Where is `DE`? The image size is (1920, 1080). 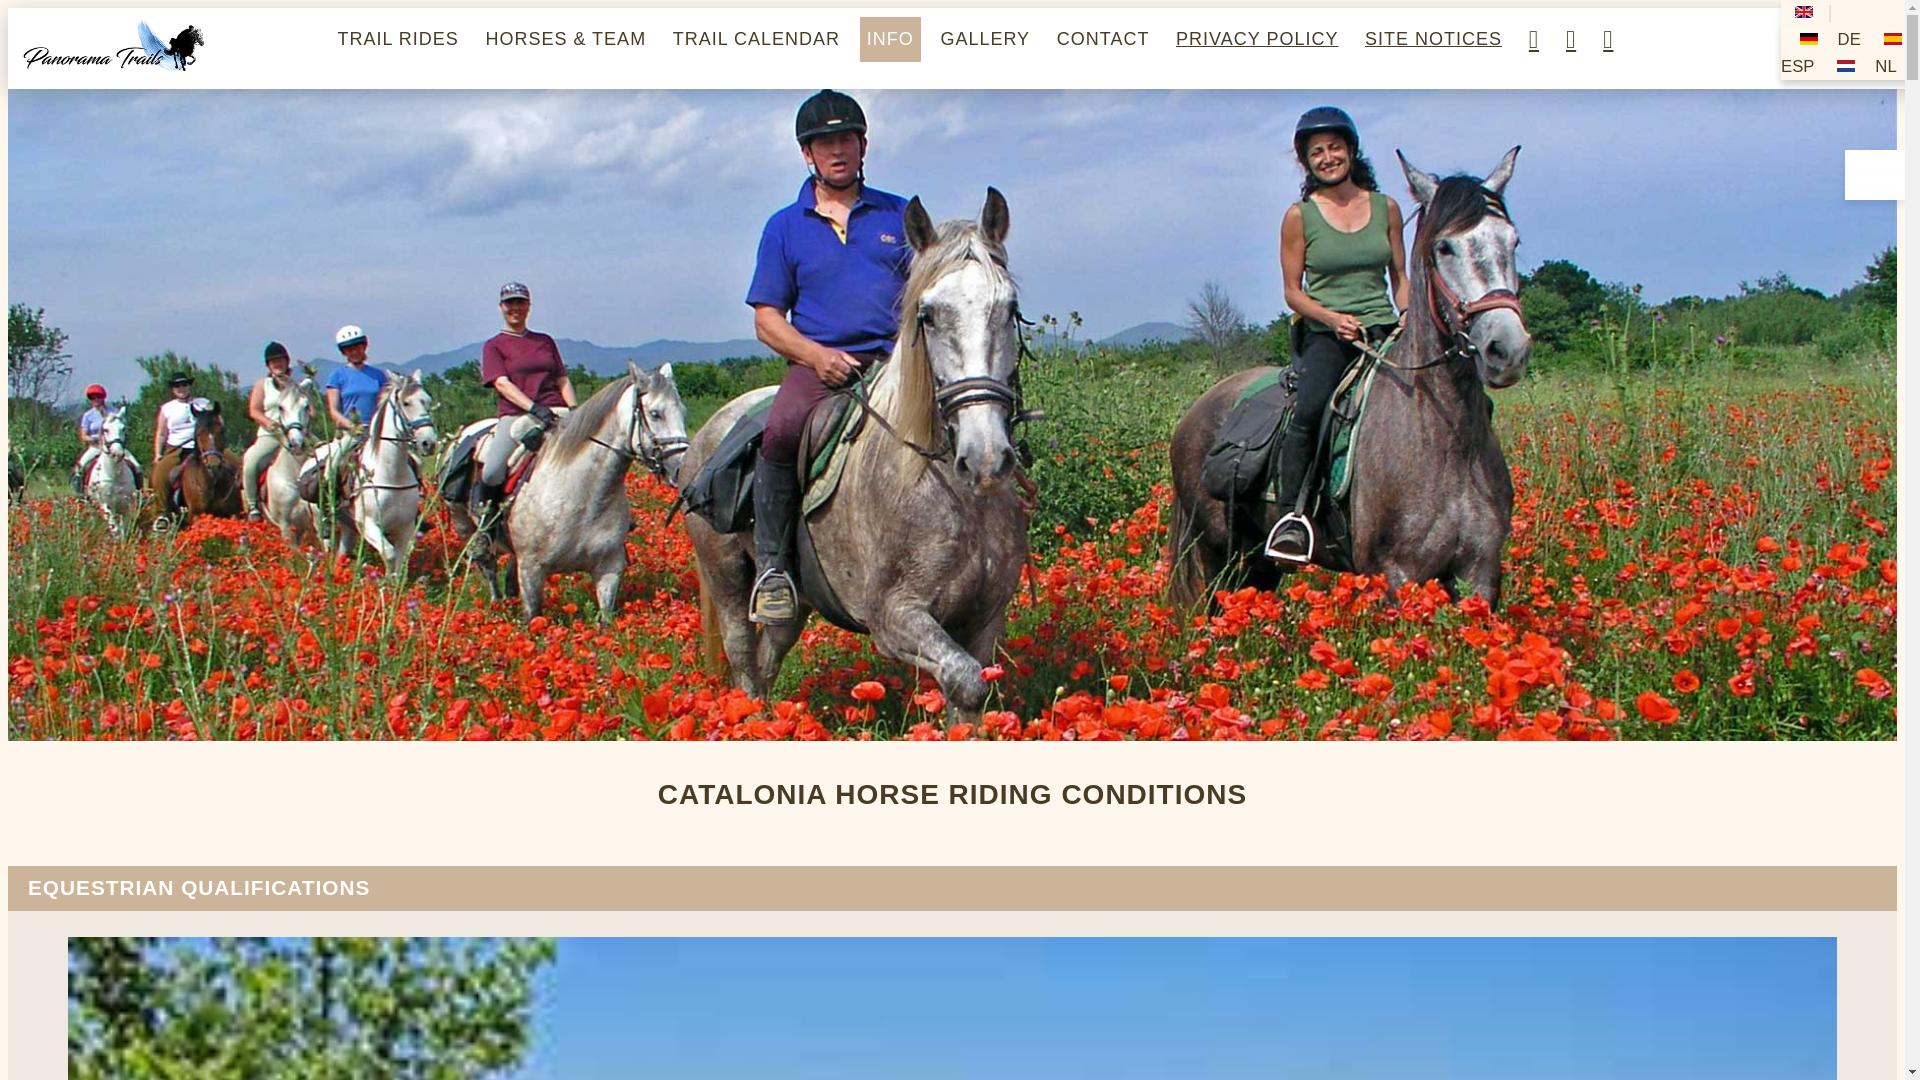 DE is located at coordinates (1809, 39).